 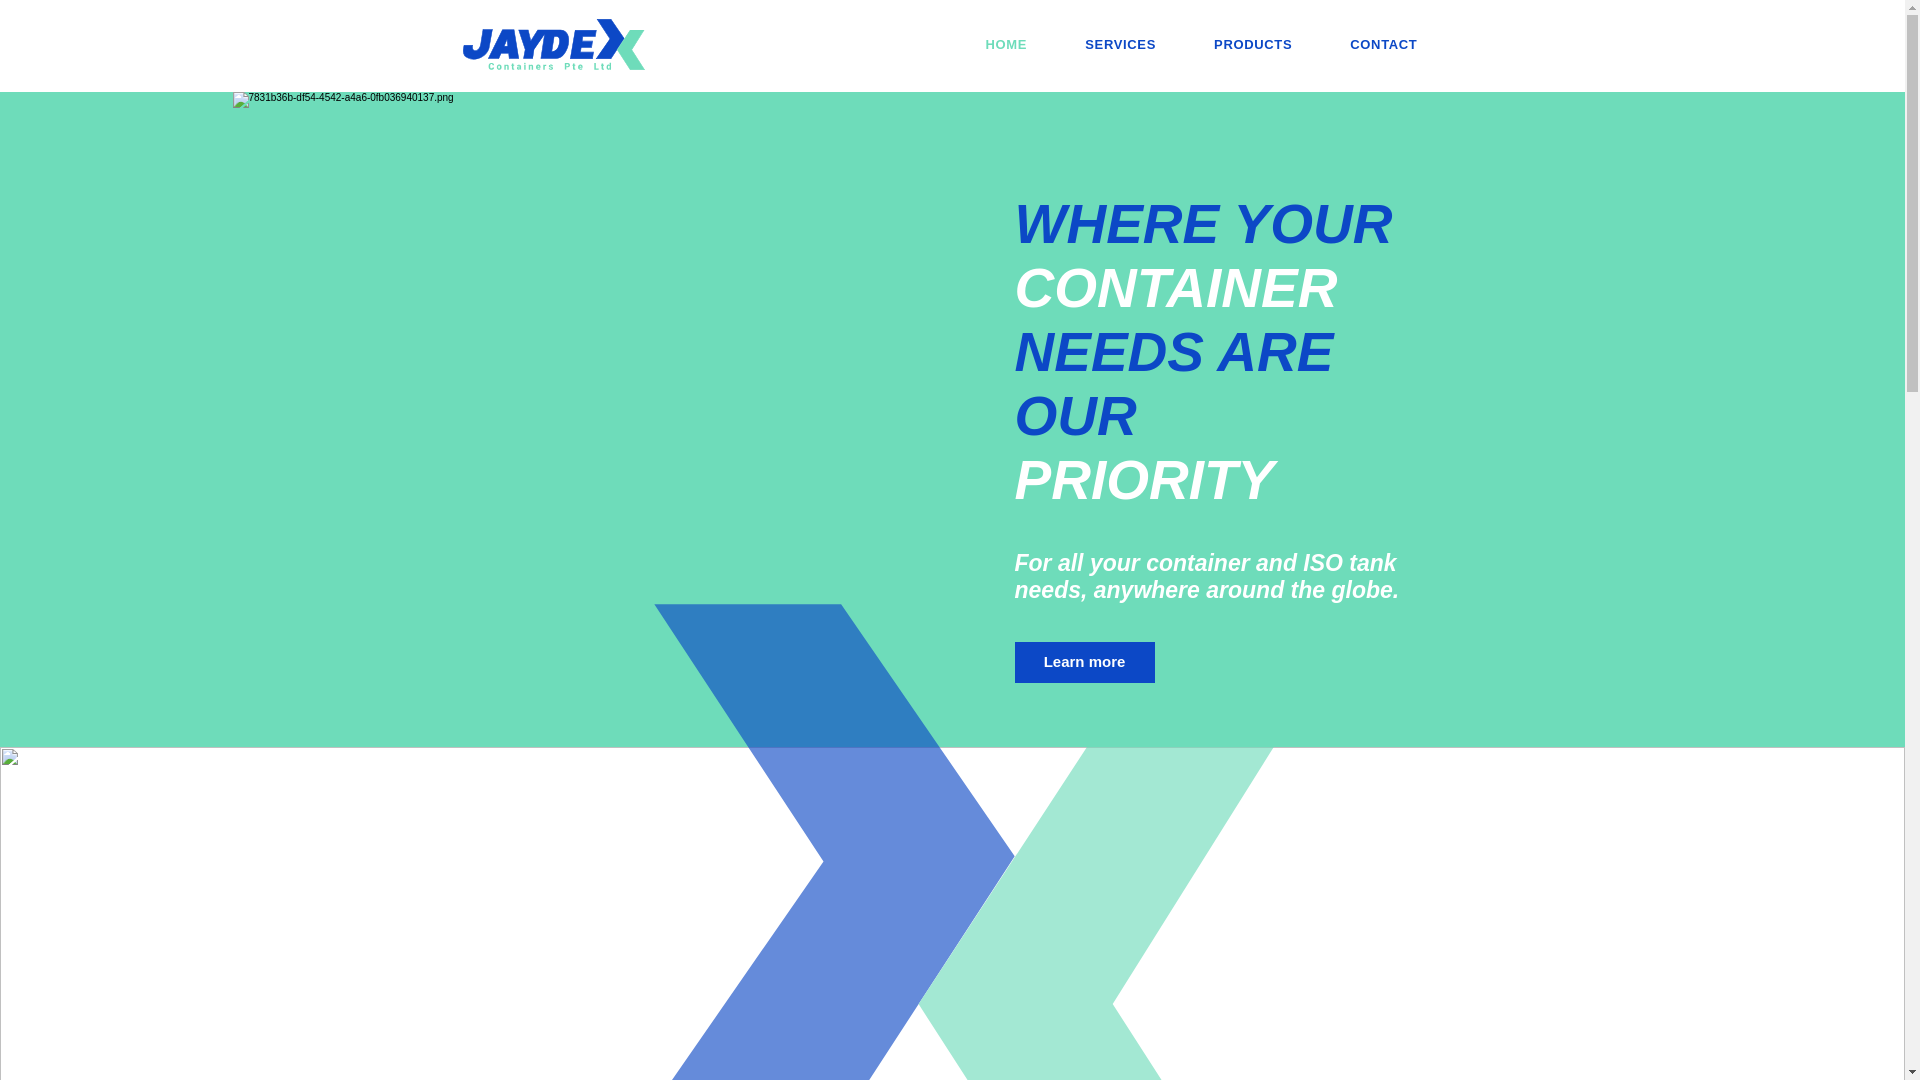 What do you see at coordinates (1083, 662) in the screenshot?
I see `Learn more` at bounding box center [1083, 662].